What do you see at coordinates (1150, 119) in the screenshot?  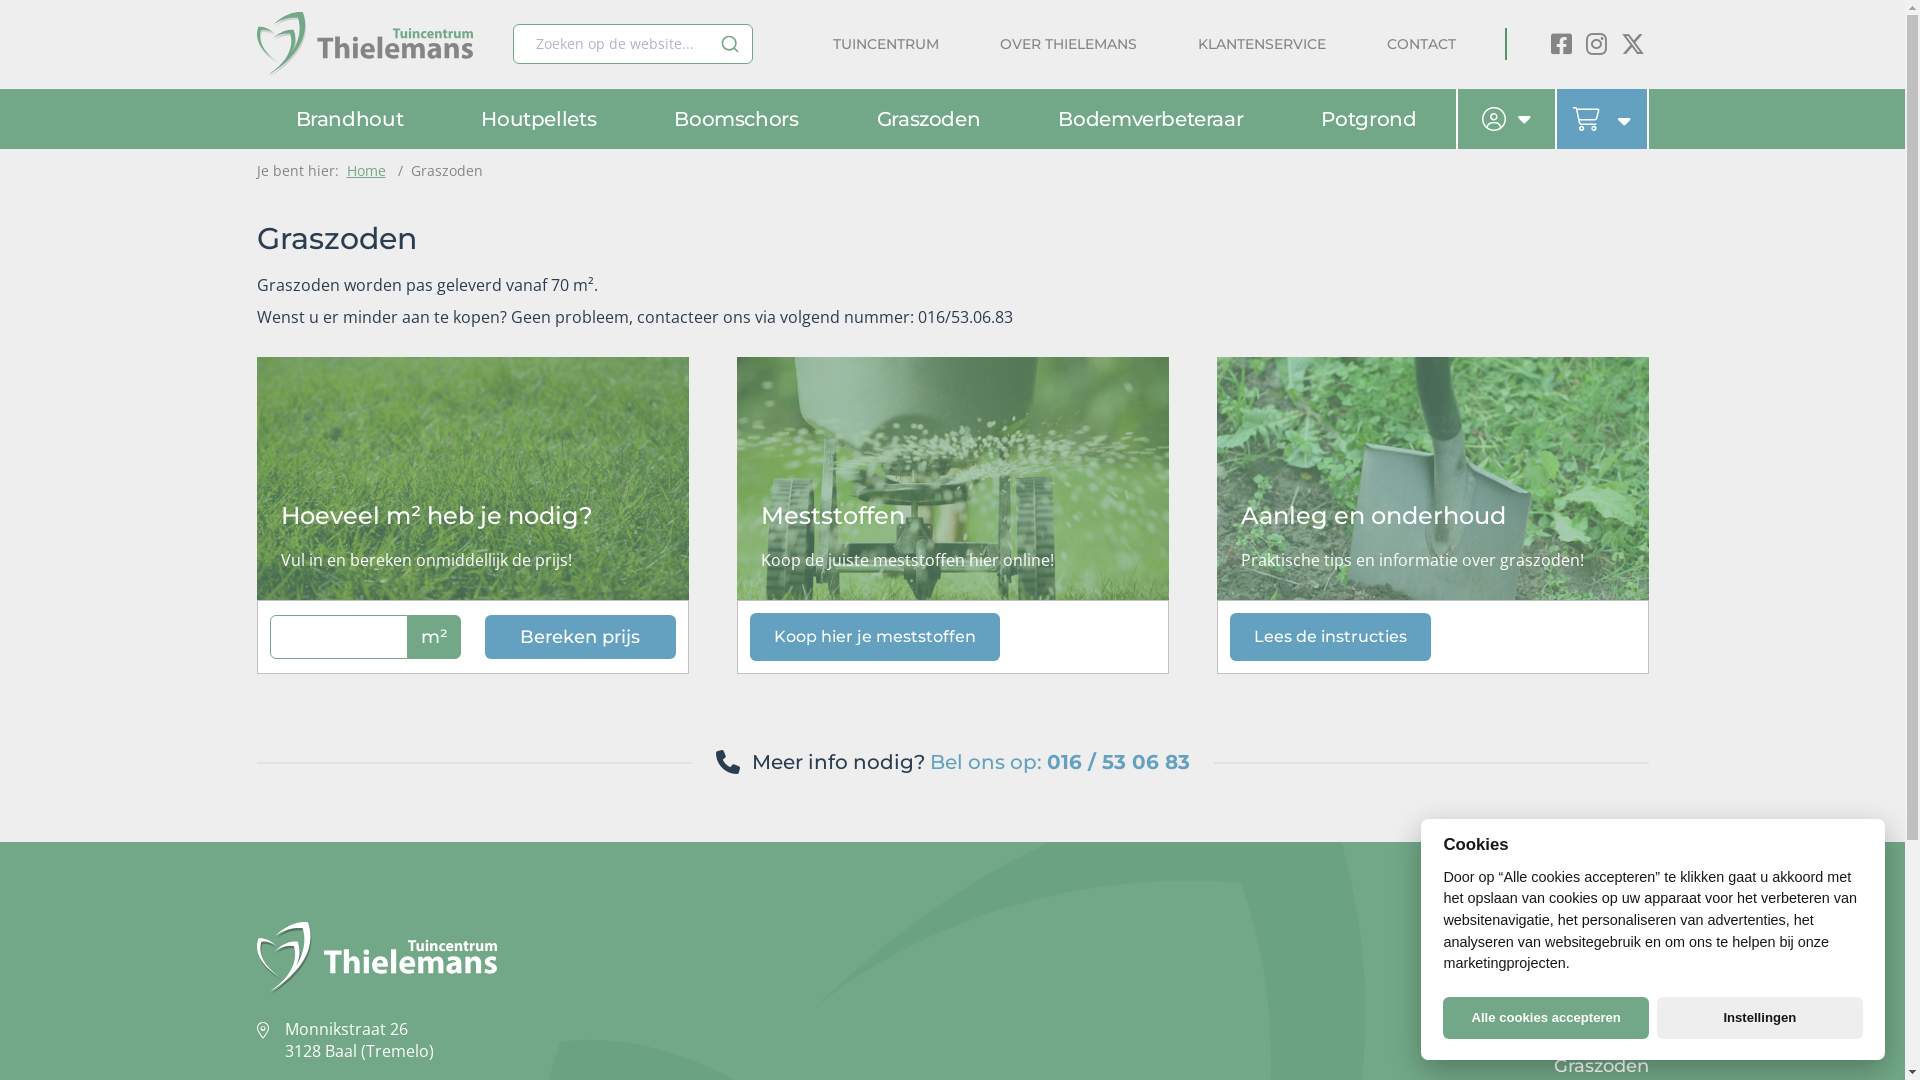 I see `Bodemverbeteraar` at bounding box center [1150, 119].